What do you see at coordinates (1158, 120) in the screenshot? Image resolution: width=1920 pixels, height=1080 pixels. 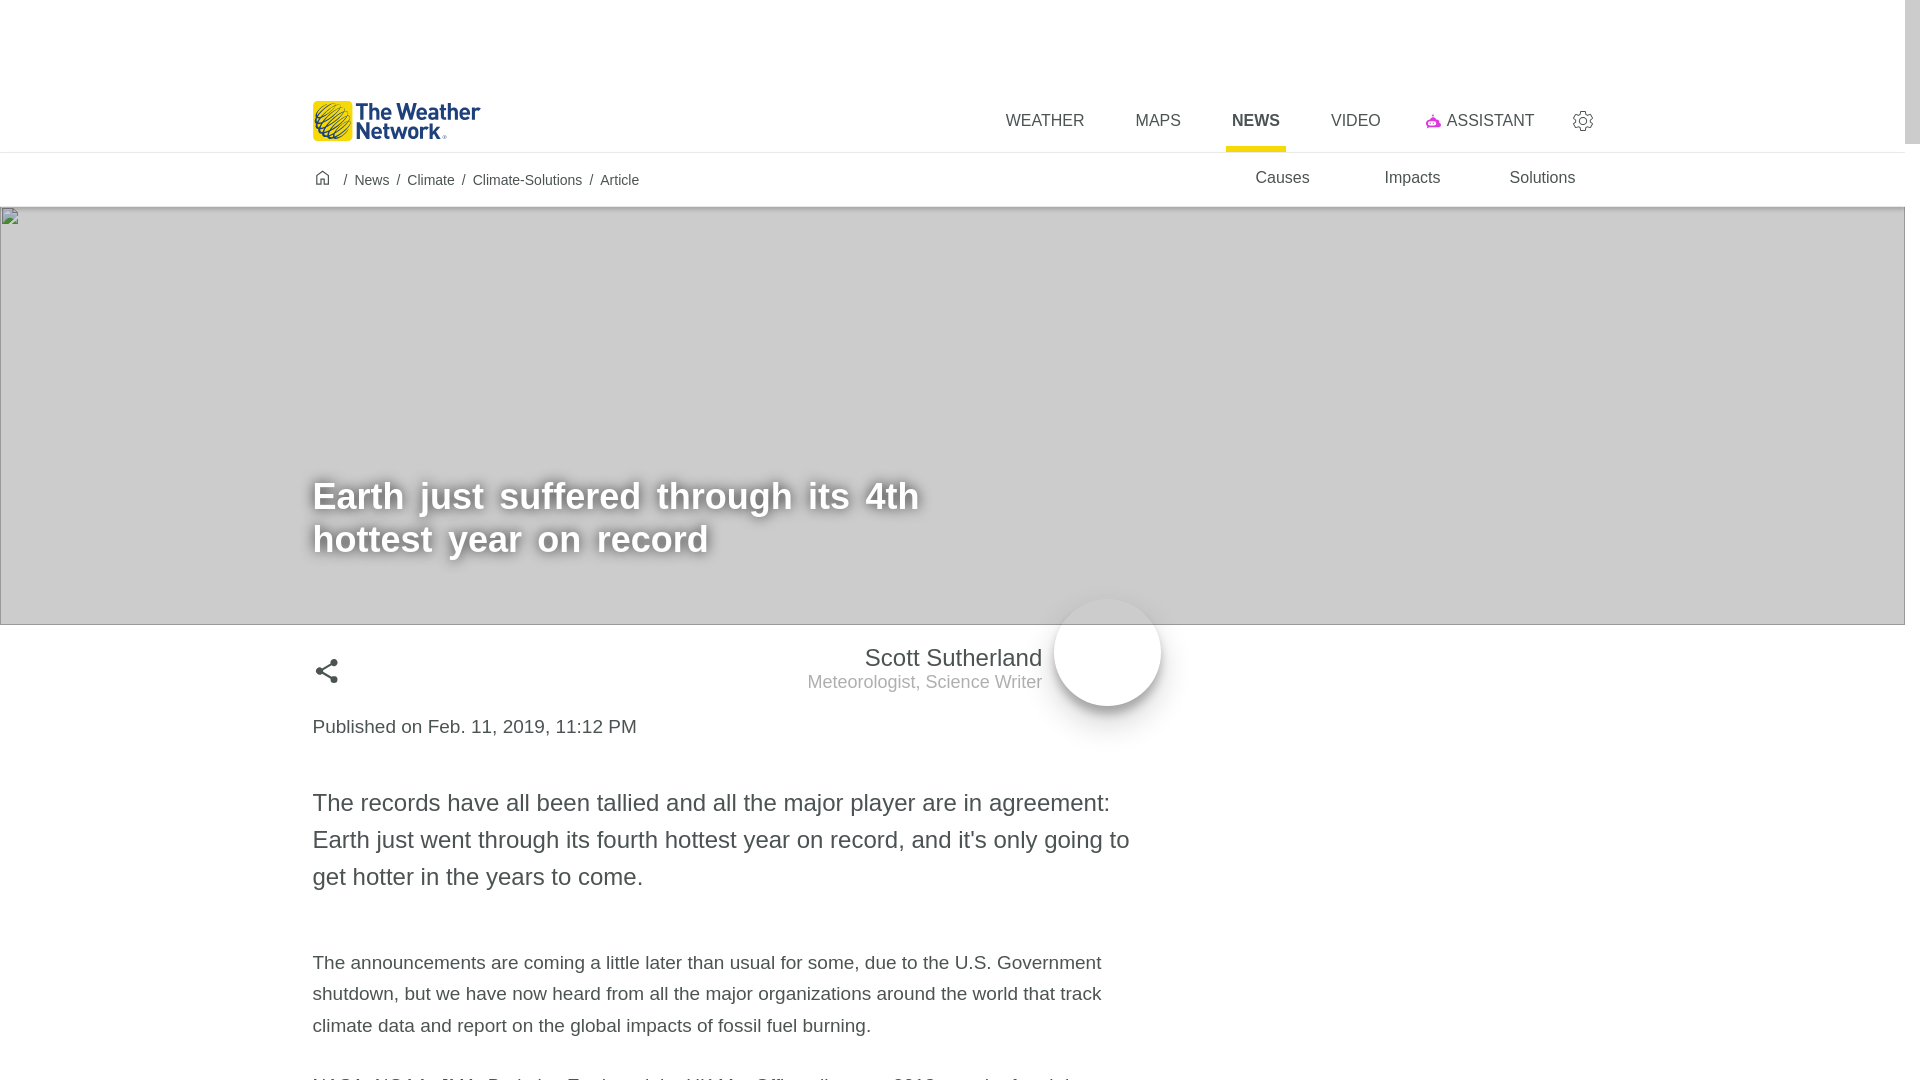 I see `Impacts` at bounding box center [1158, 120].